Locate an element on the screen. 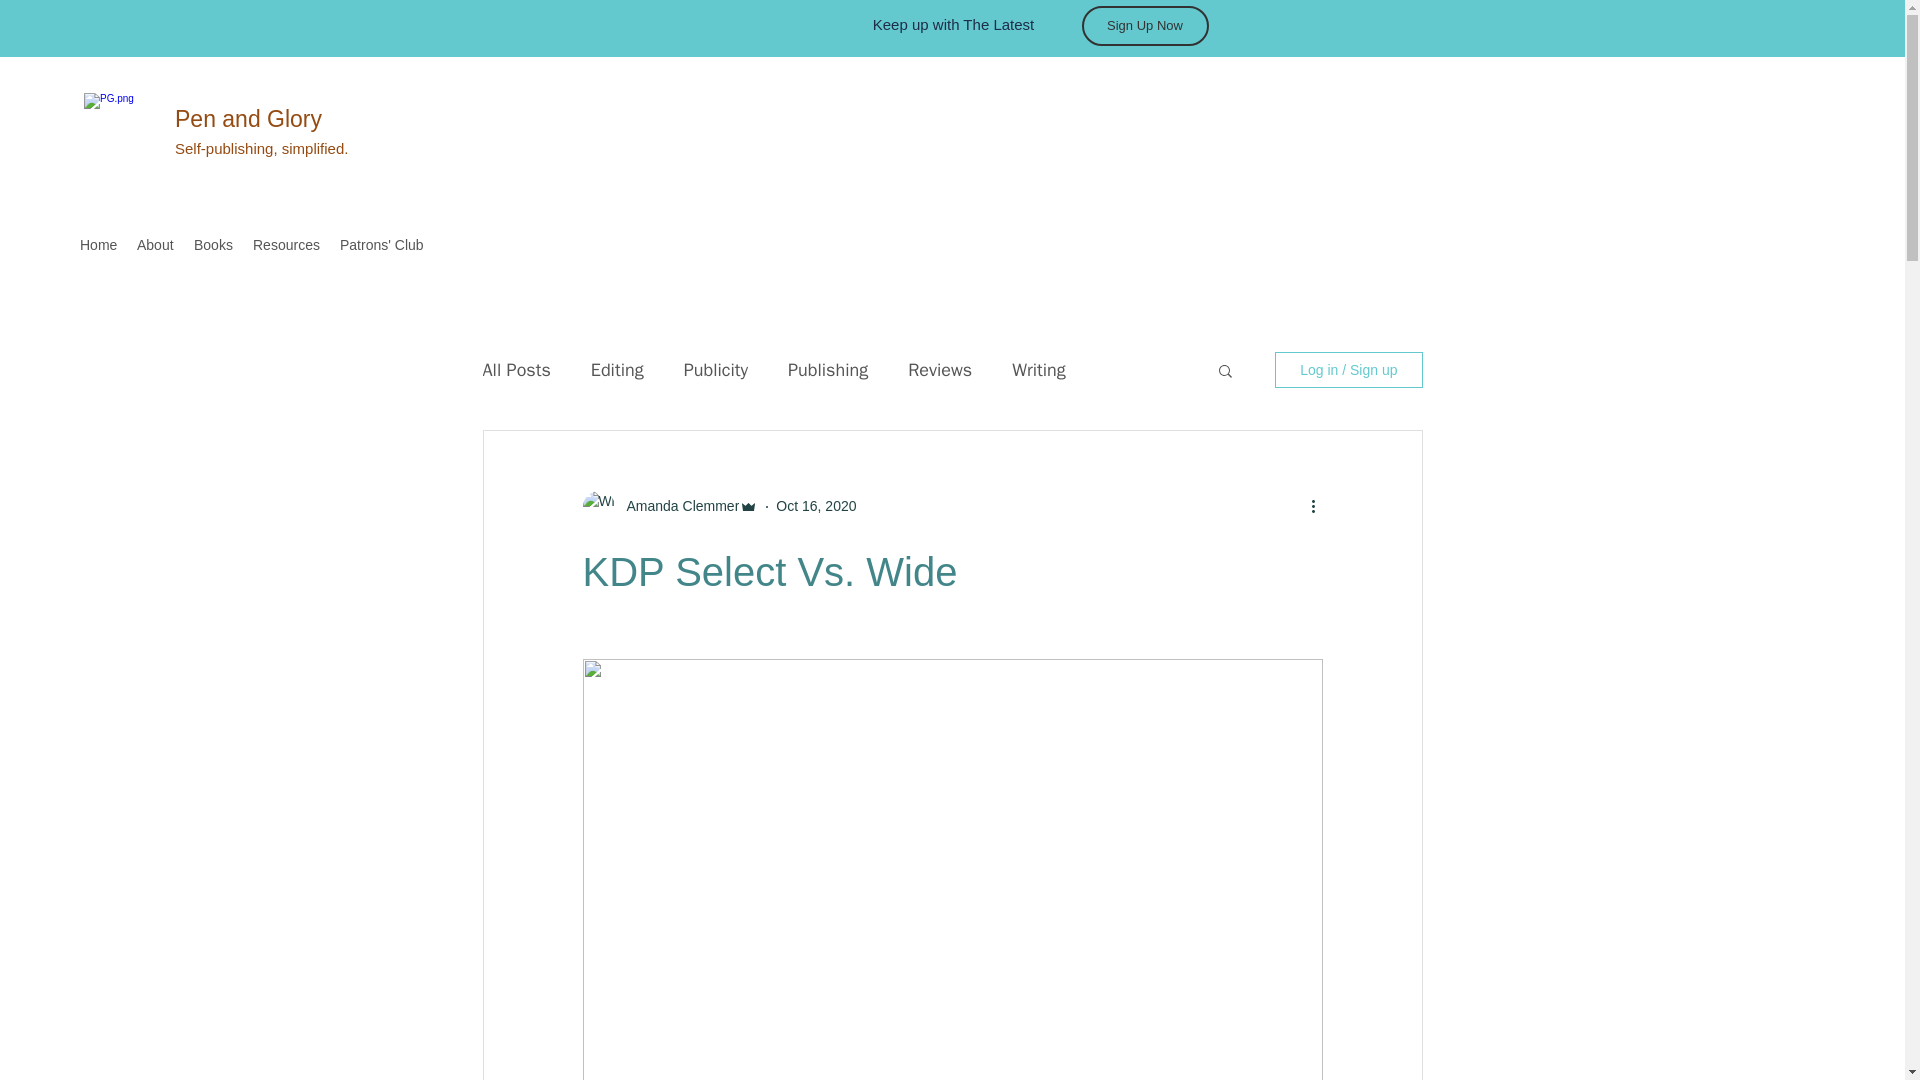 The image size is (1920, 1080). Sign Up Now is located at coordinates (1146, 26).